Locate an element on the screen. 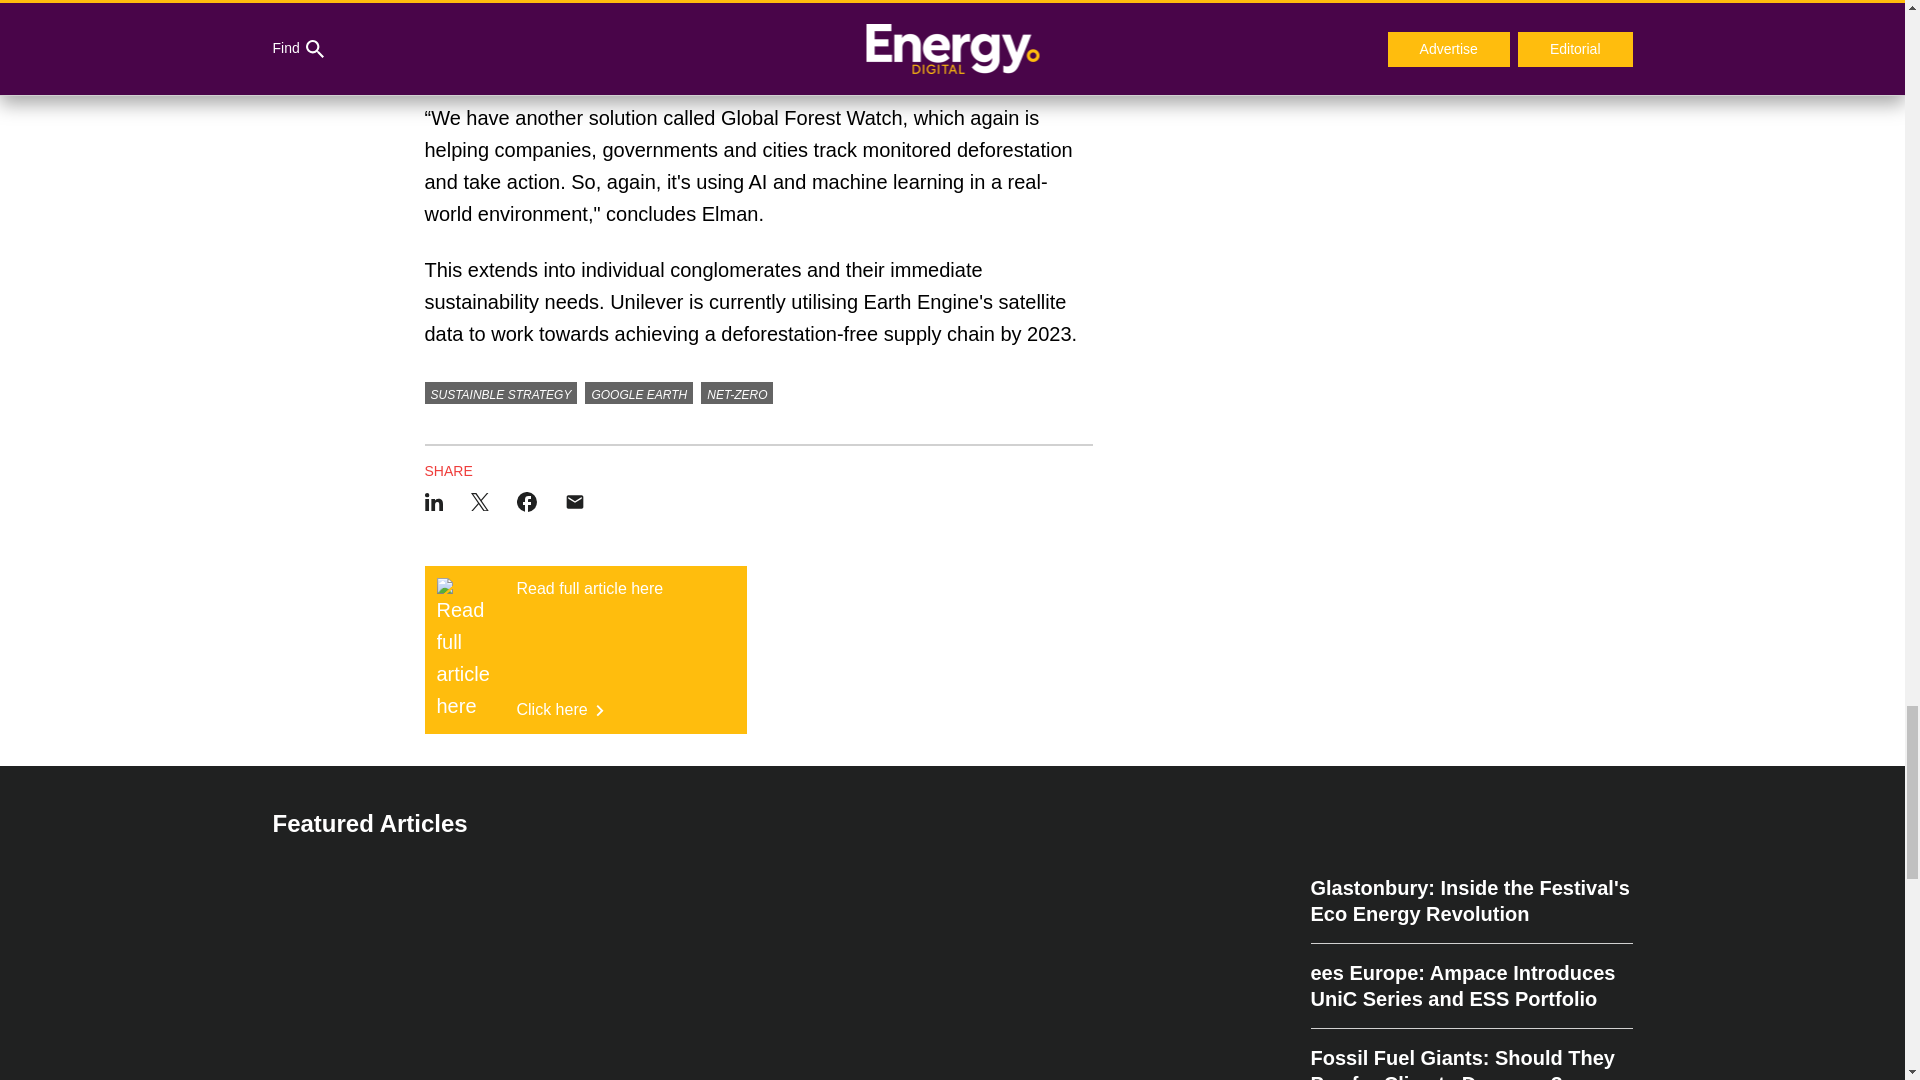 The height and width of the screenshot is (1080, 1920). SUSTAINBLE STRATEGY is located at coordinates (639, 392).